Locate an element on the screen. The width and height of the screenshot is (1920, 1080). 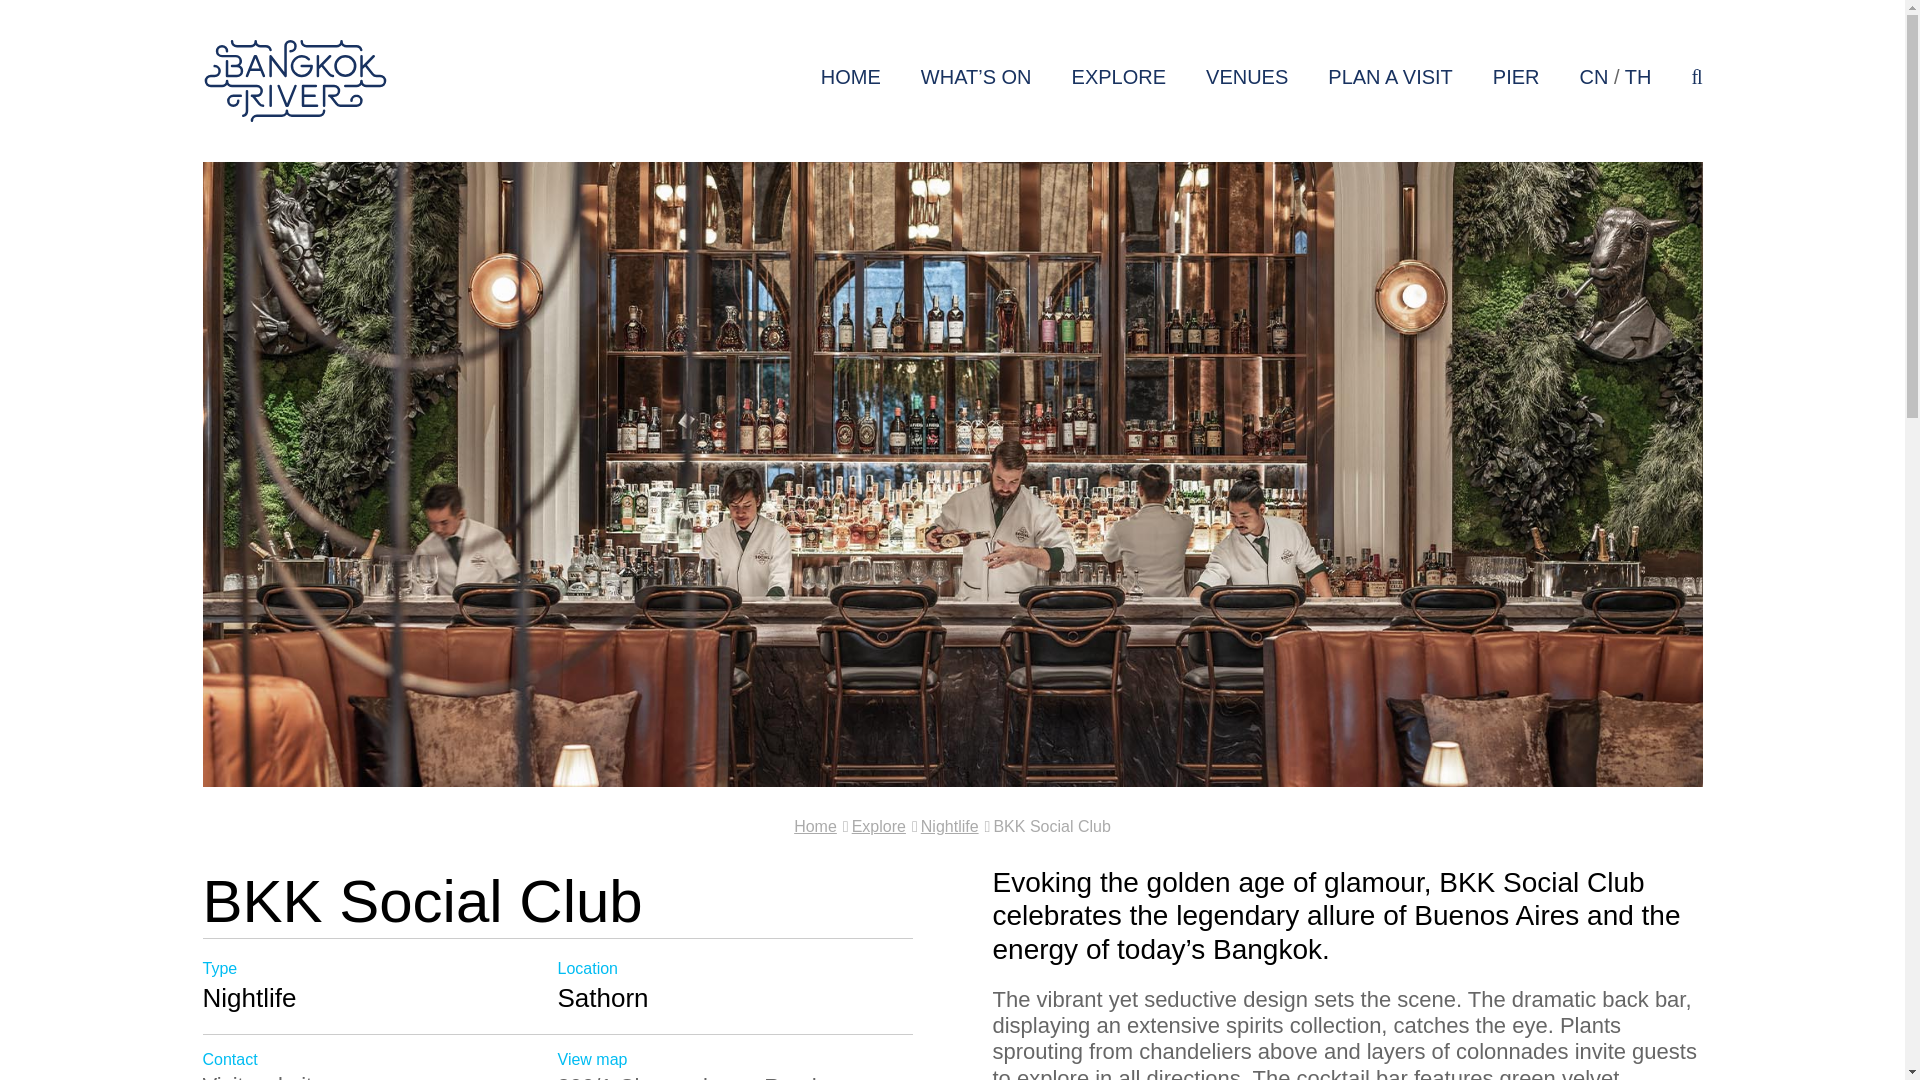
PIER is located at coordinates (1516, 76).